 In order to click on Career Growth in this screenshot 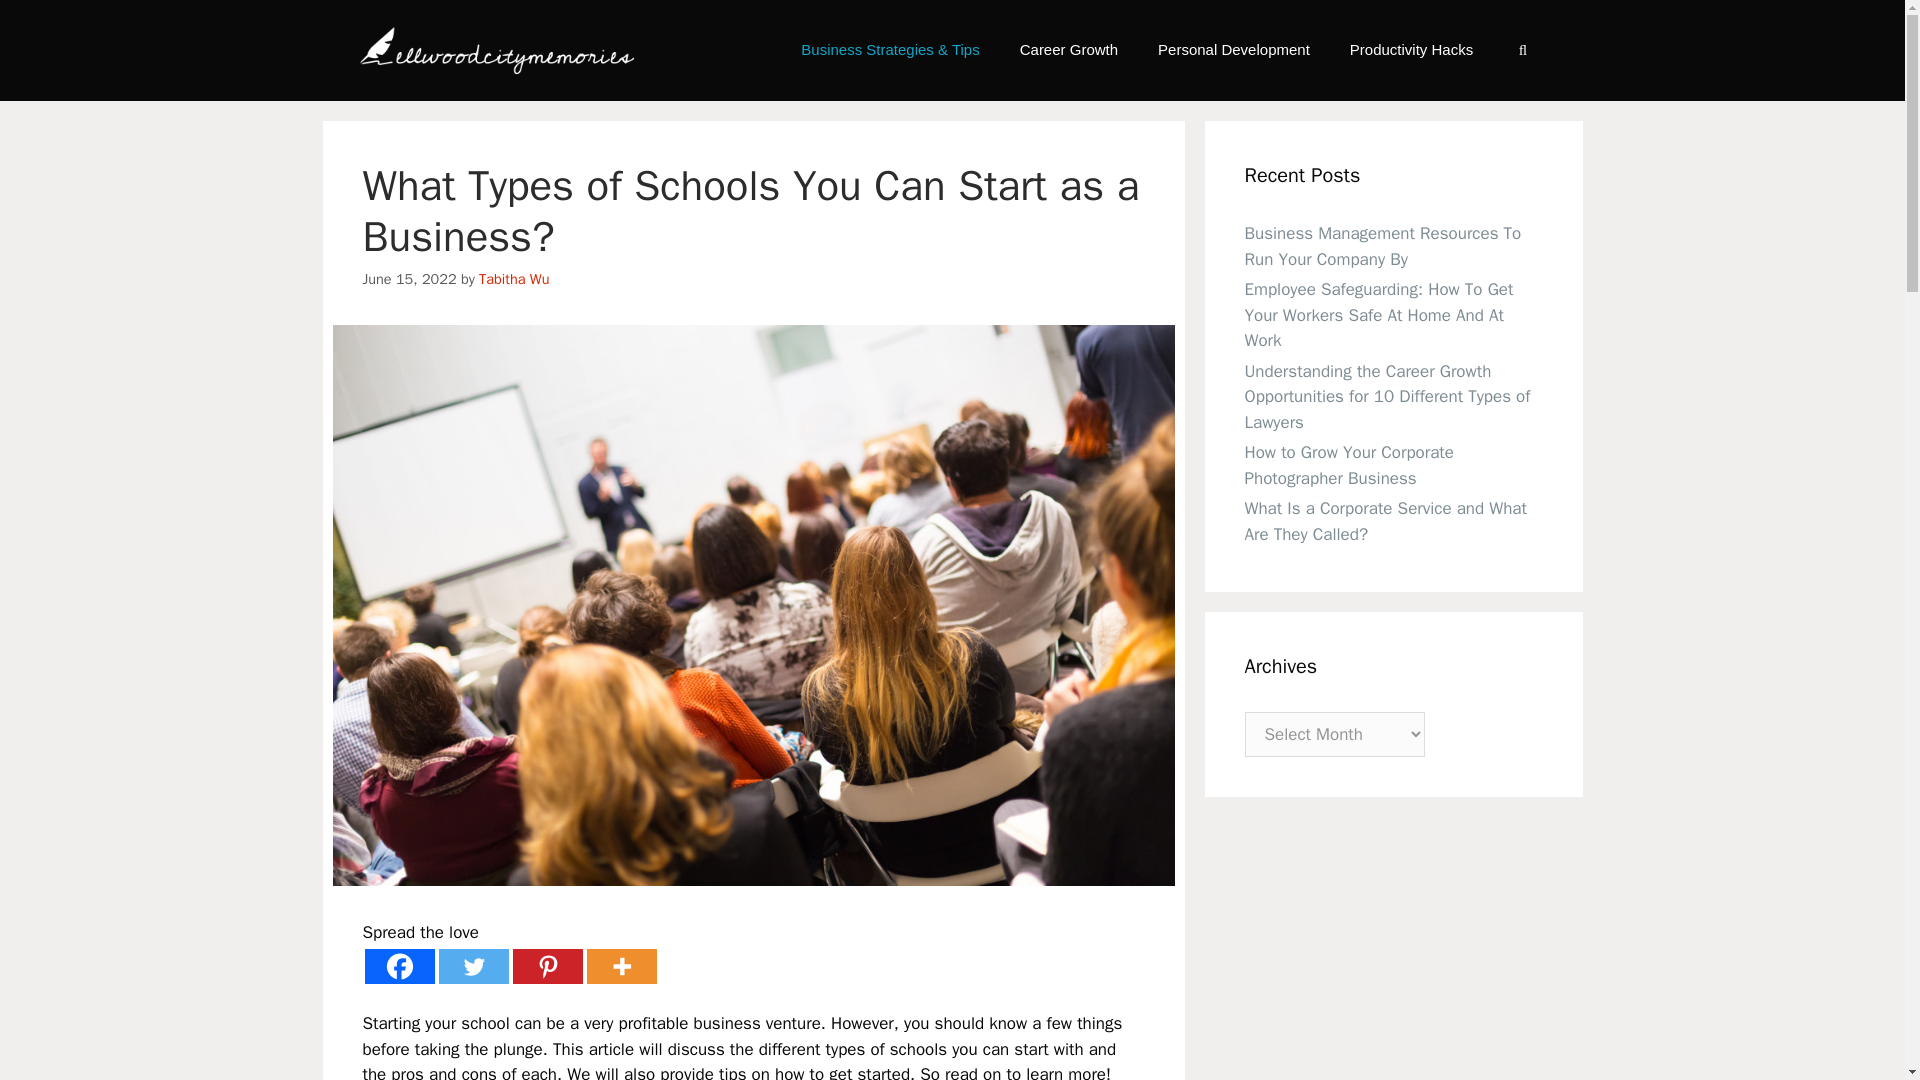, I will do `click(1069, 50)`.